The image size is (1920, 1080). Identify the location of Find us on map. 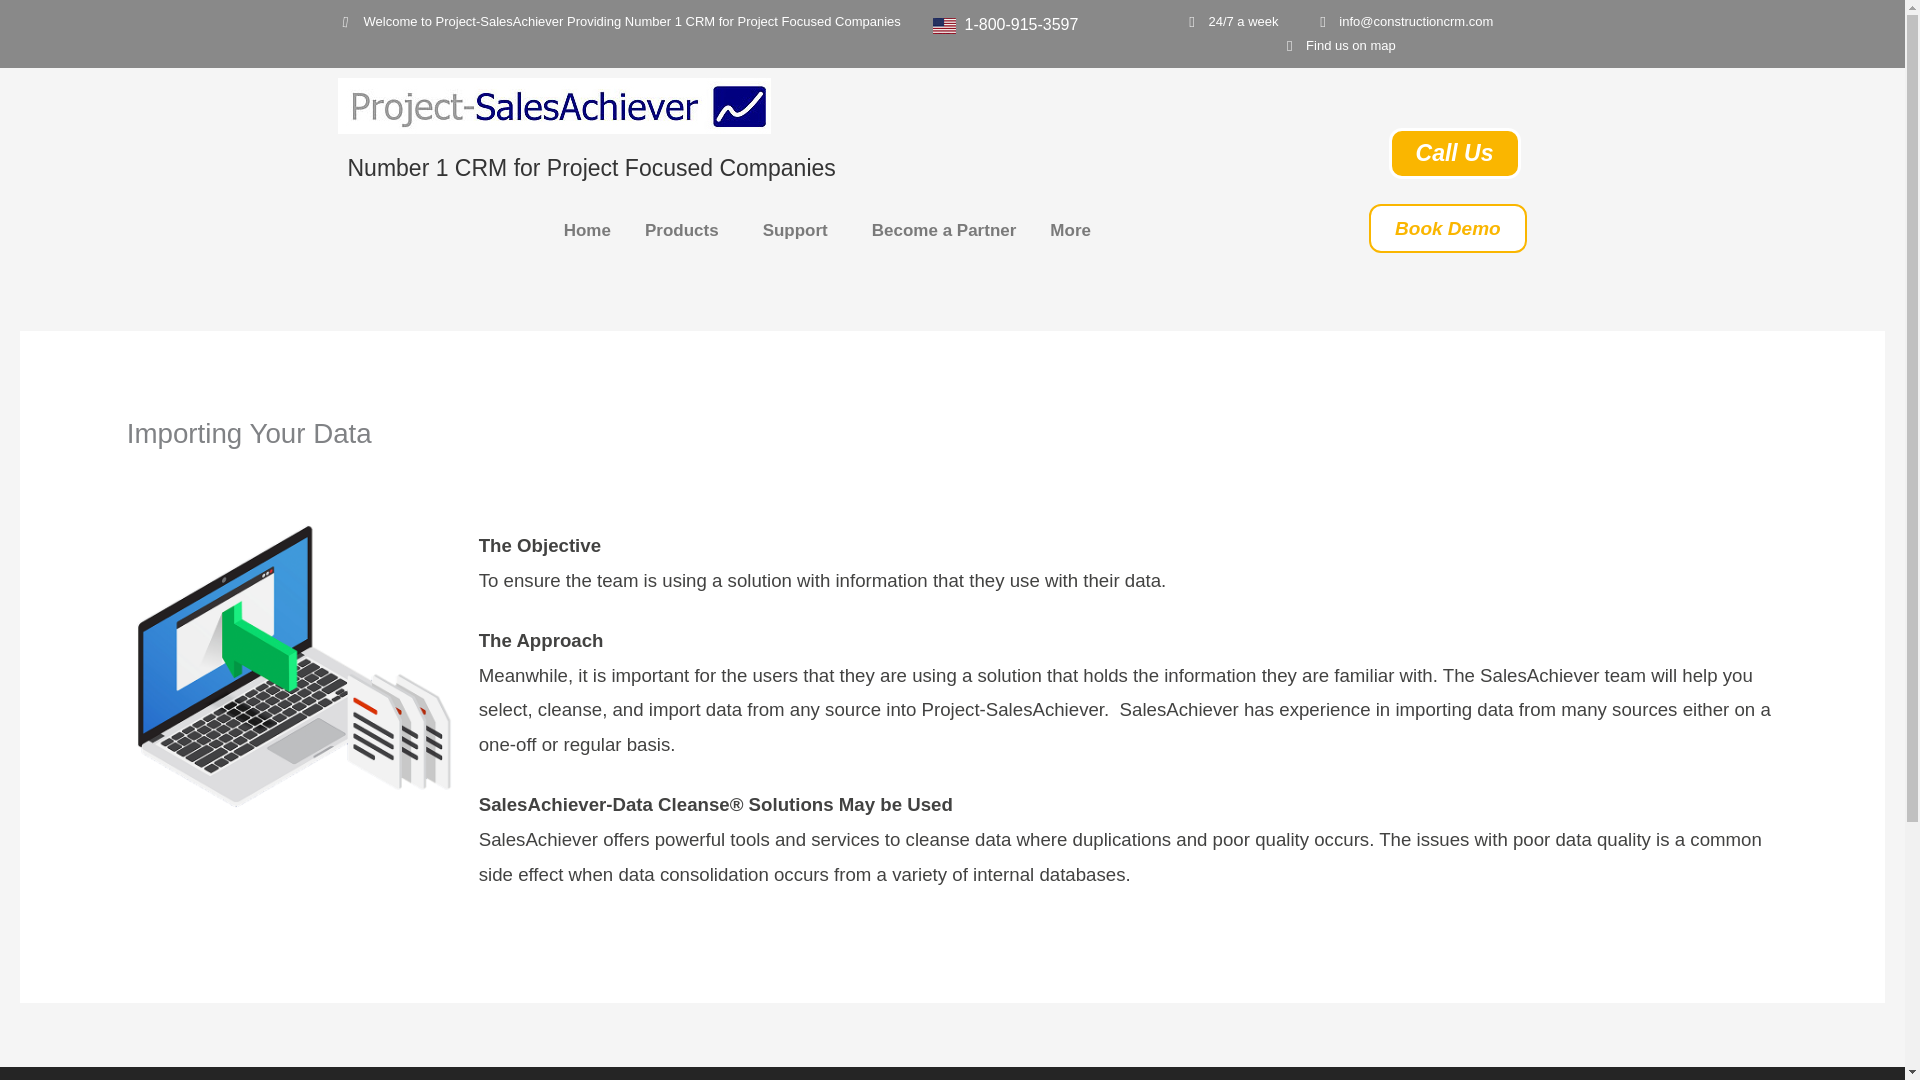
(1338, 46).